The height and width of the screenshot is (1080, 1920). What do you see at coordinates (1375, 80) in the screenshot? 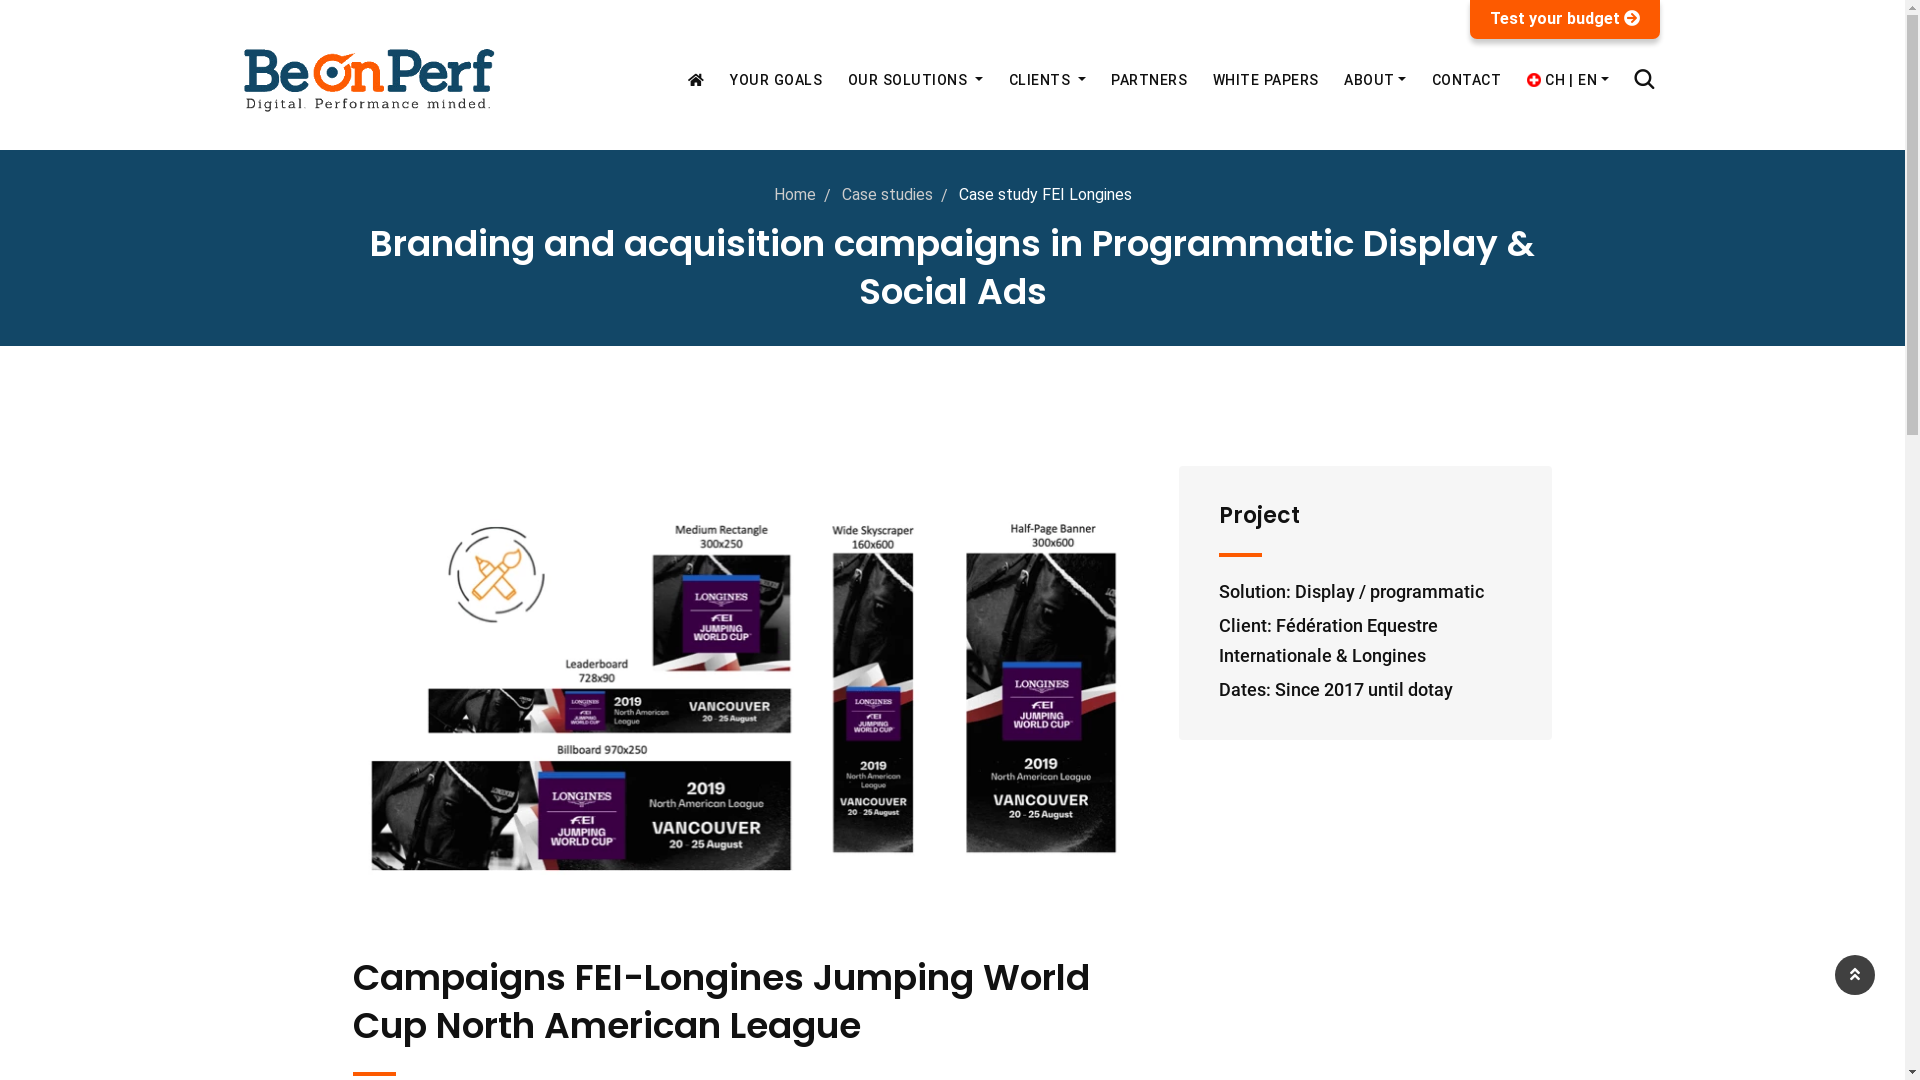
I see `ABOUT` at bounding box center [1375, 80].